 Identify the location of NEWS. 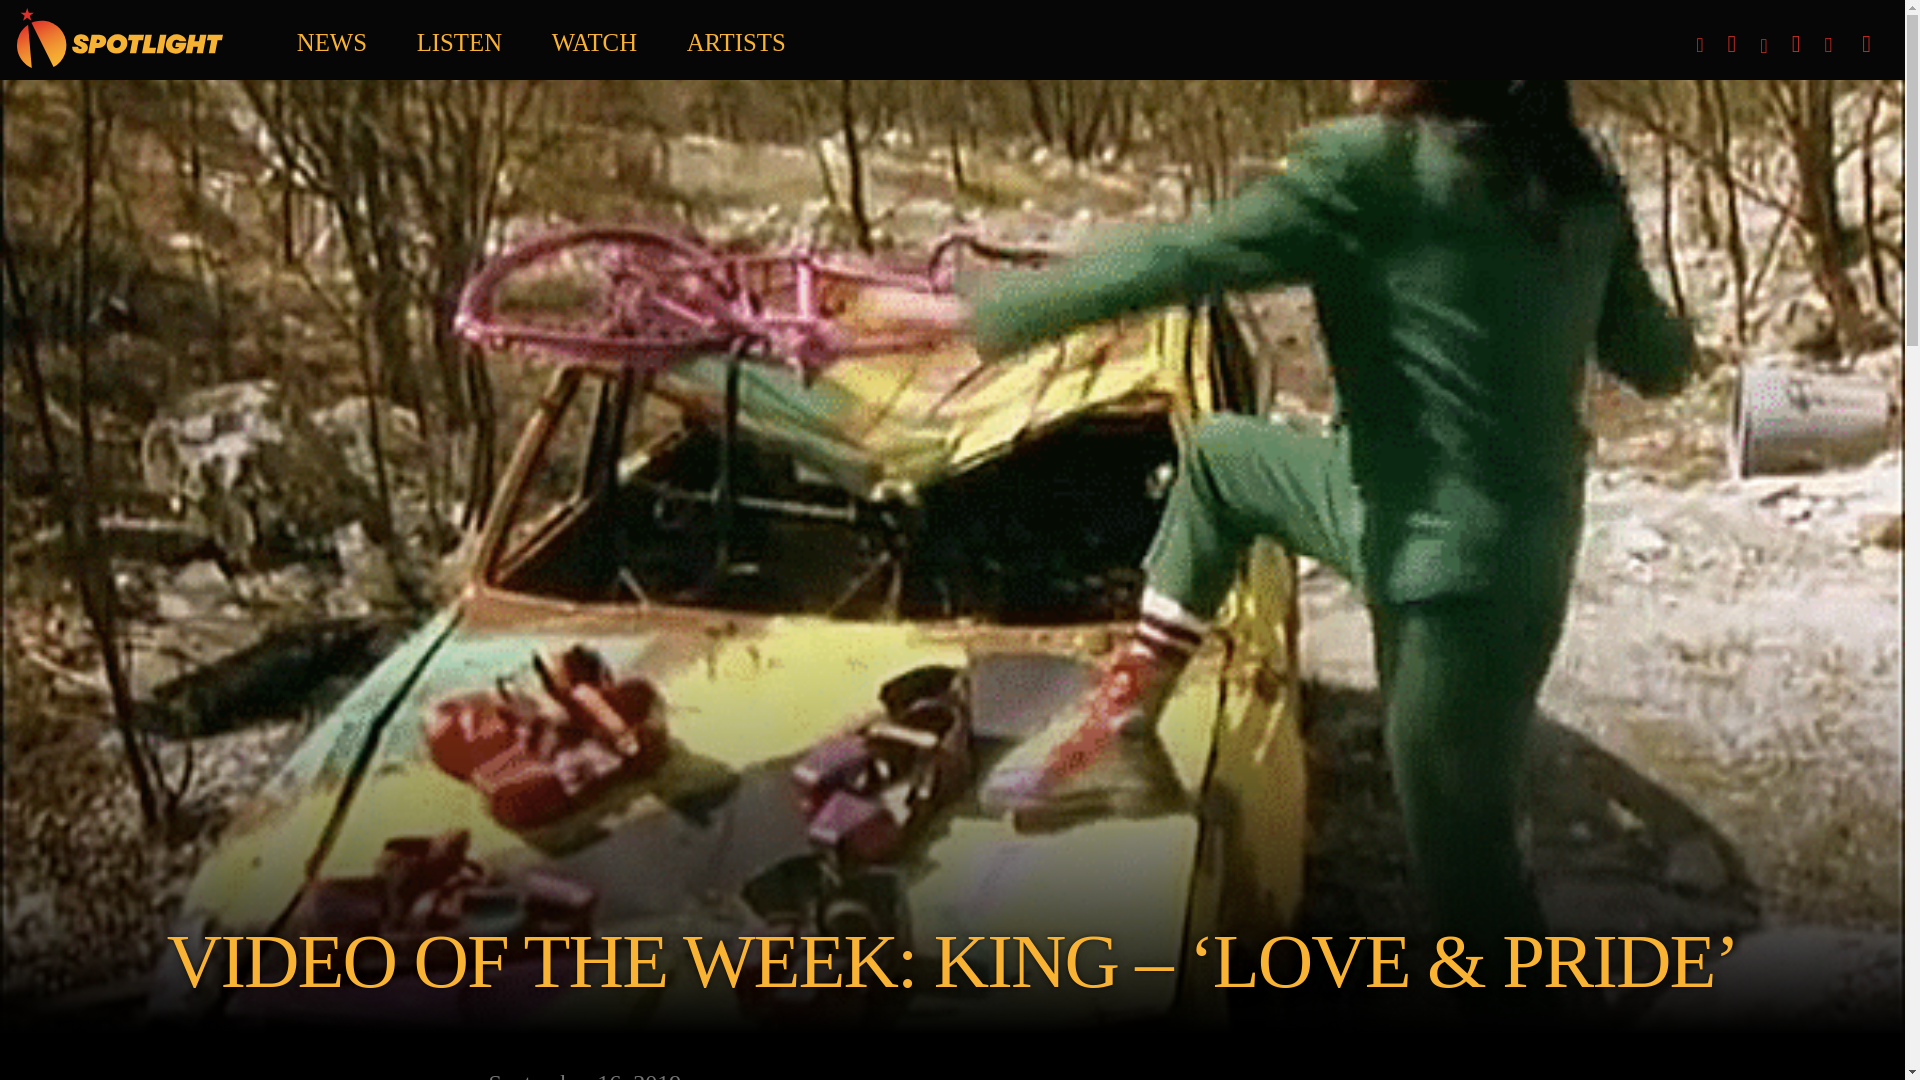
(332, 37).